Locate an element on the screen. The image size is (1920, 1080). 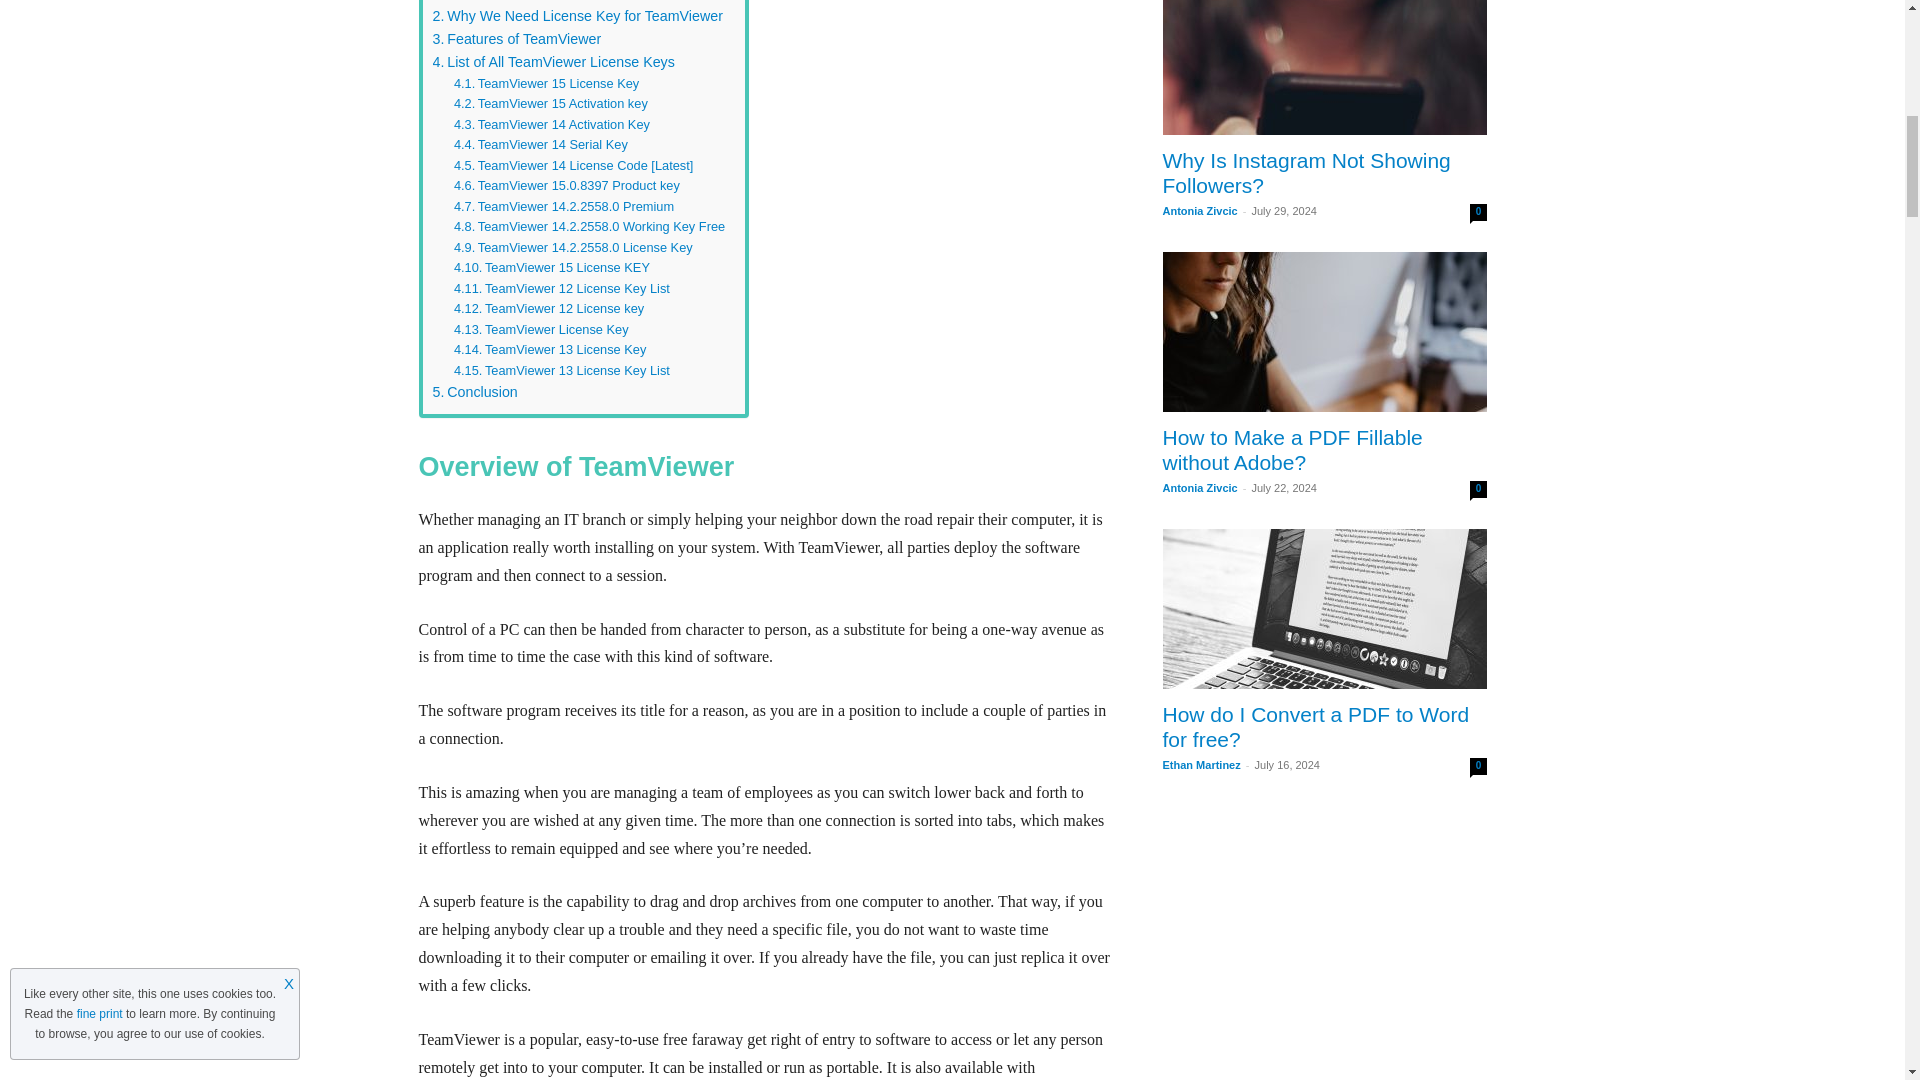
Overview of TeamViewer is located at coordinates (518, 2).